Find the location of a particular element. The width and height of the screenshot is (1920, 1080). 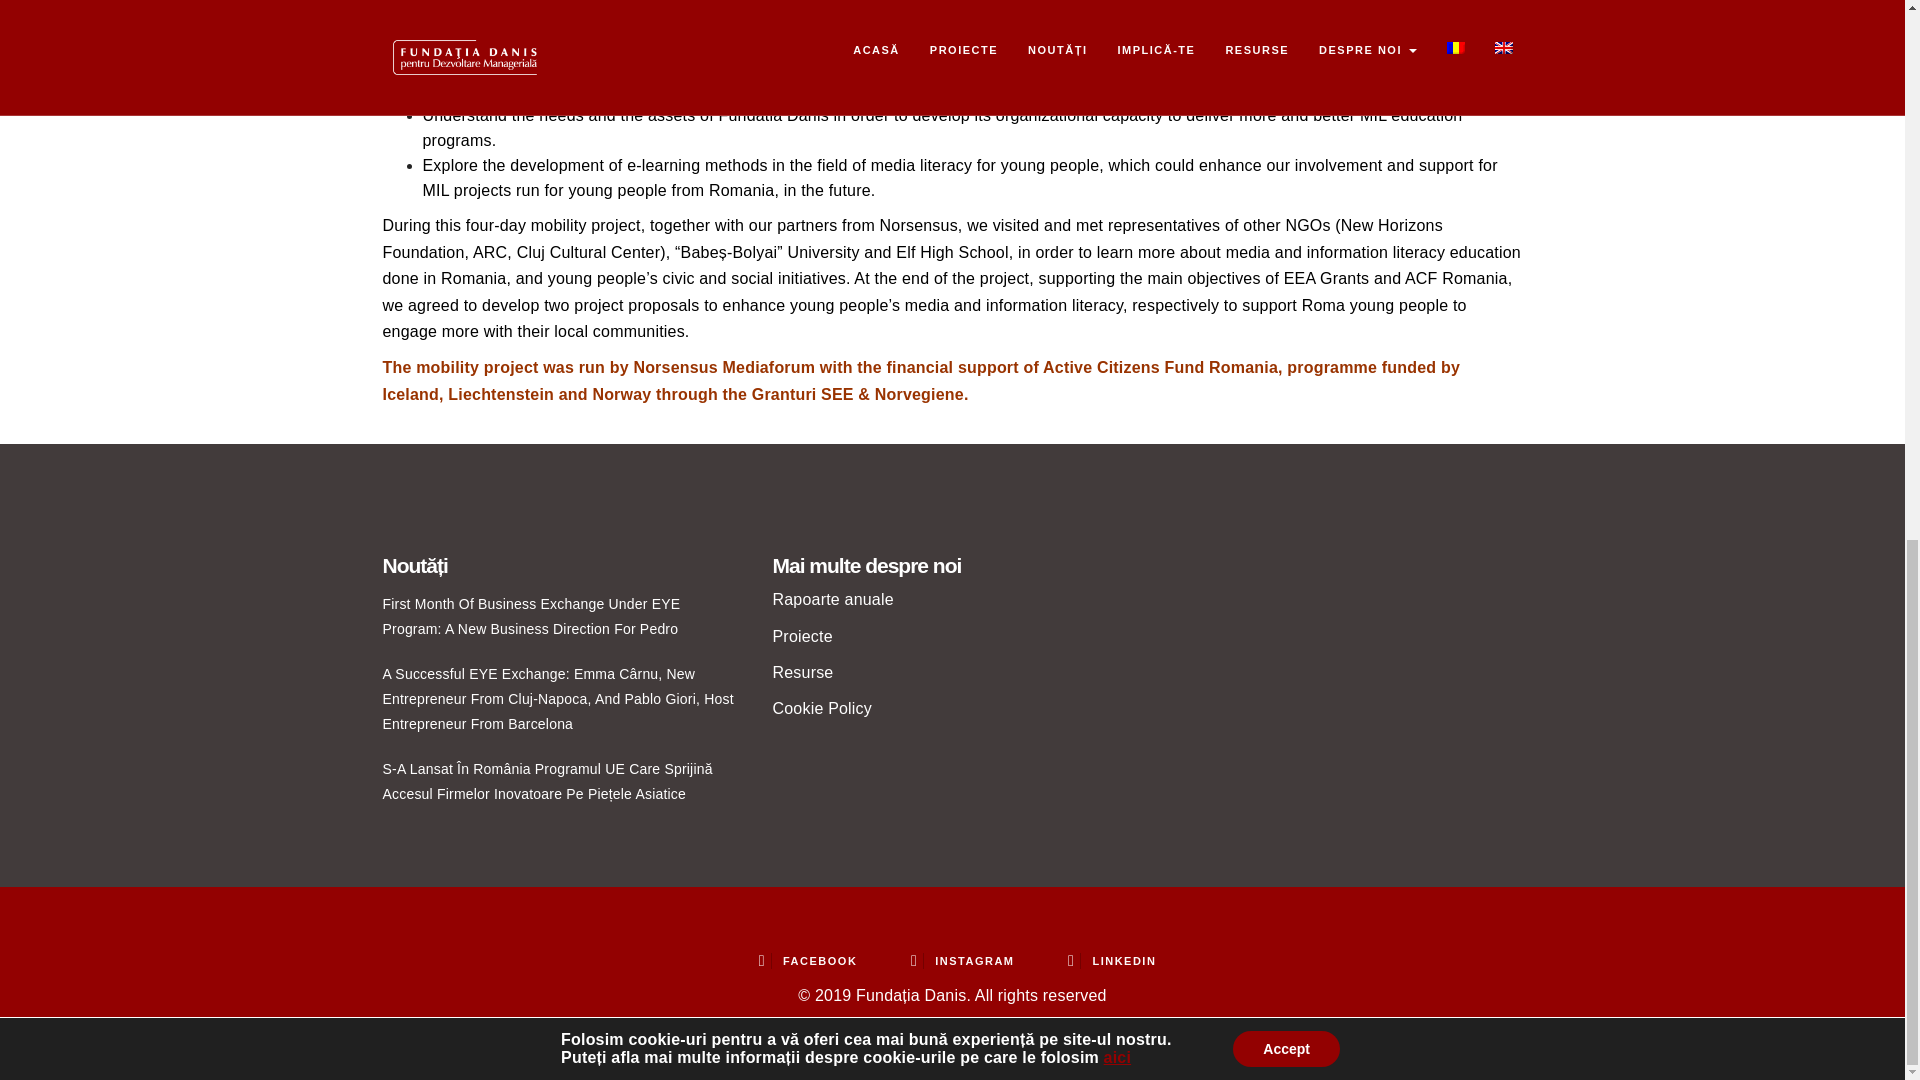

Proiecte is located at coordinates (801, 636).